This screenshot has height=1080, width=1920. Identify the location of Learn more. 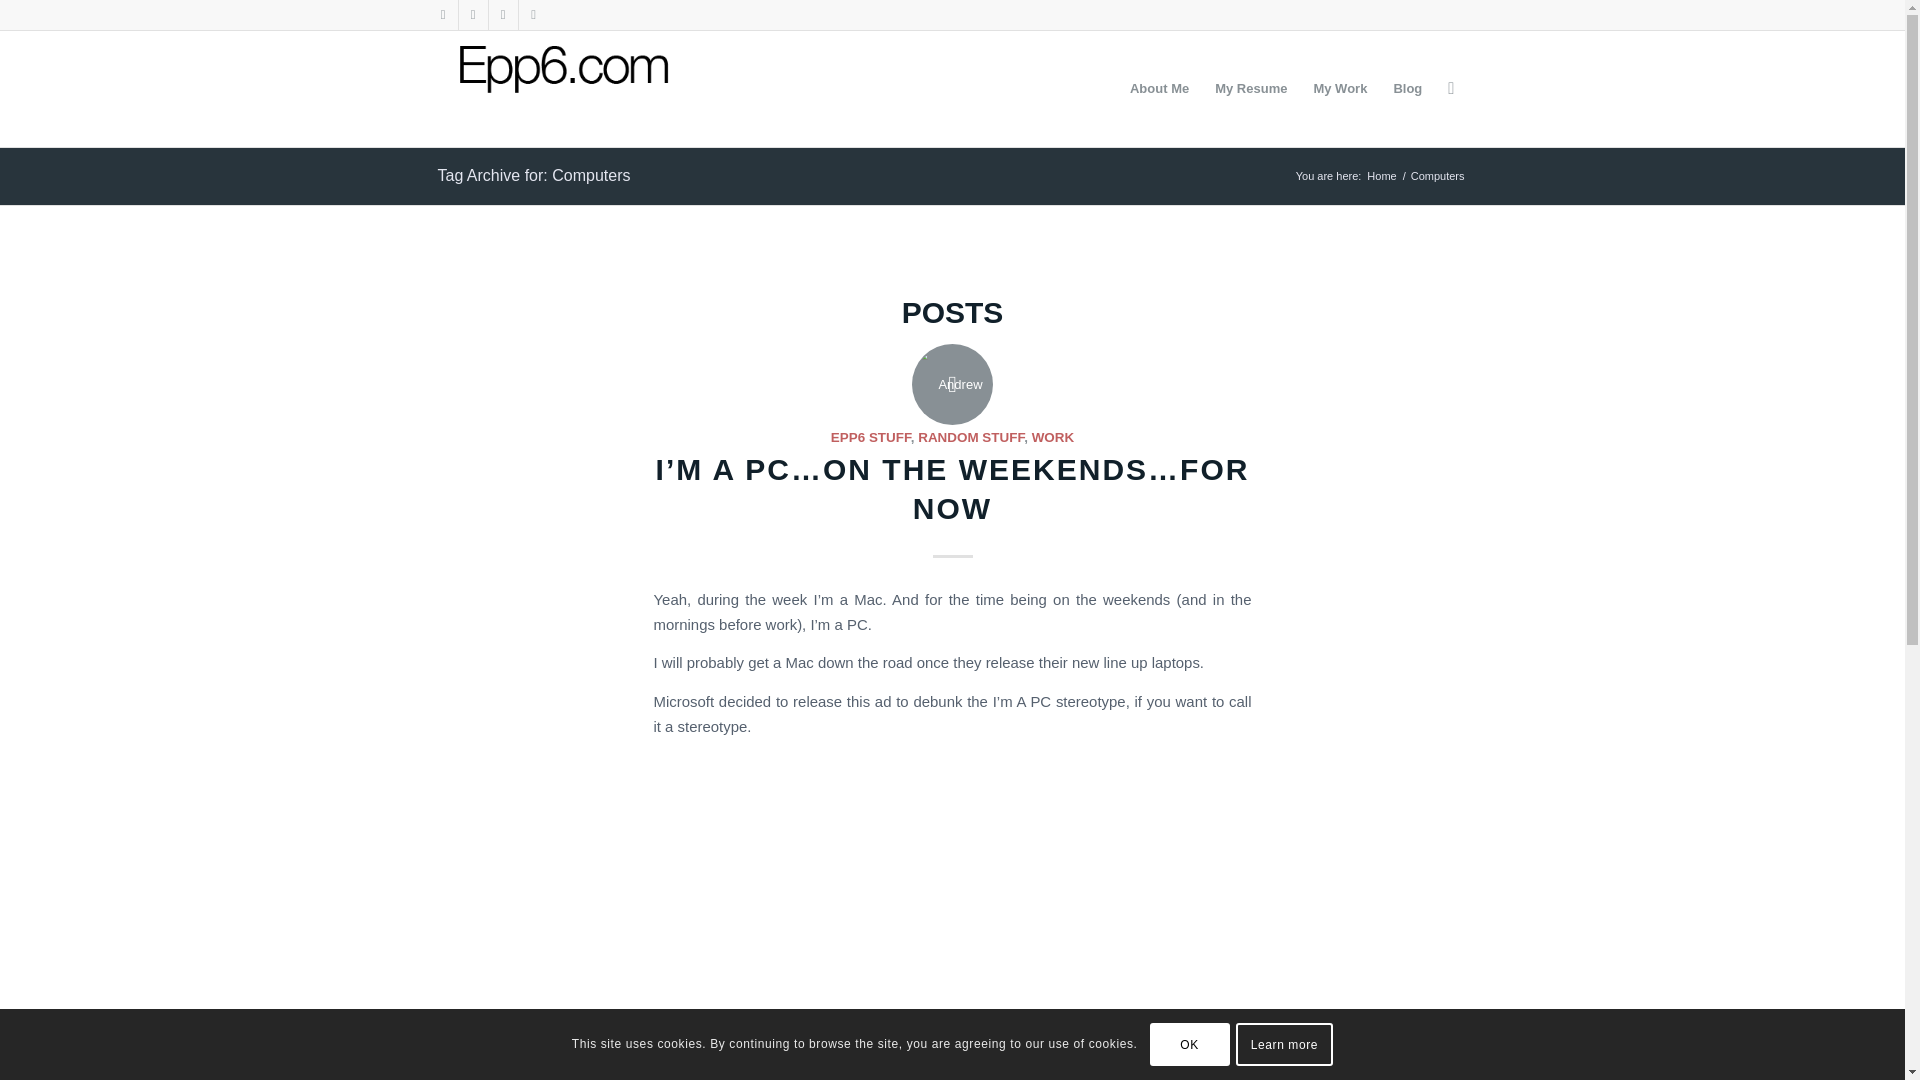
(1285, 1043).